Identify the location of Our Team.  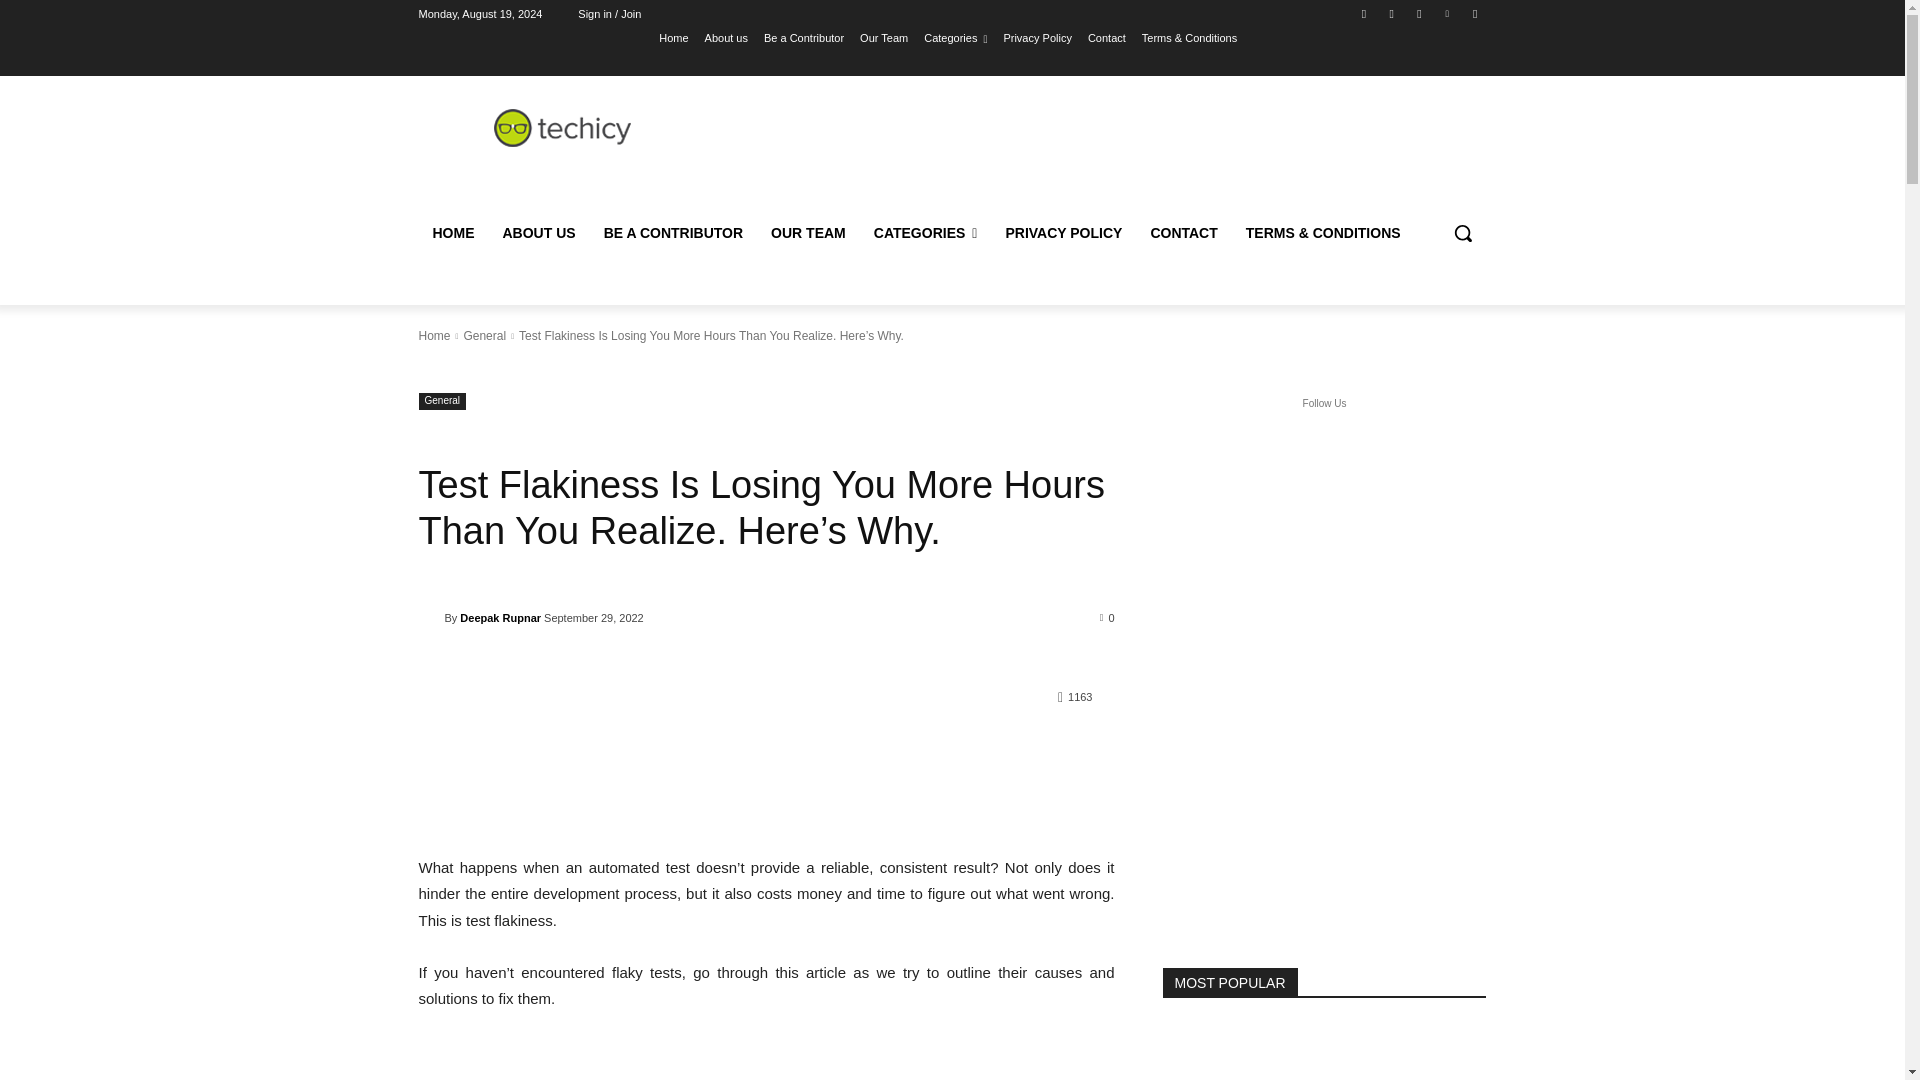
(884, 37).